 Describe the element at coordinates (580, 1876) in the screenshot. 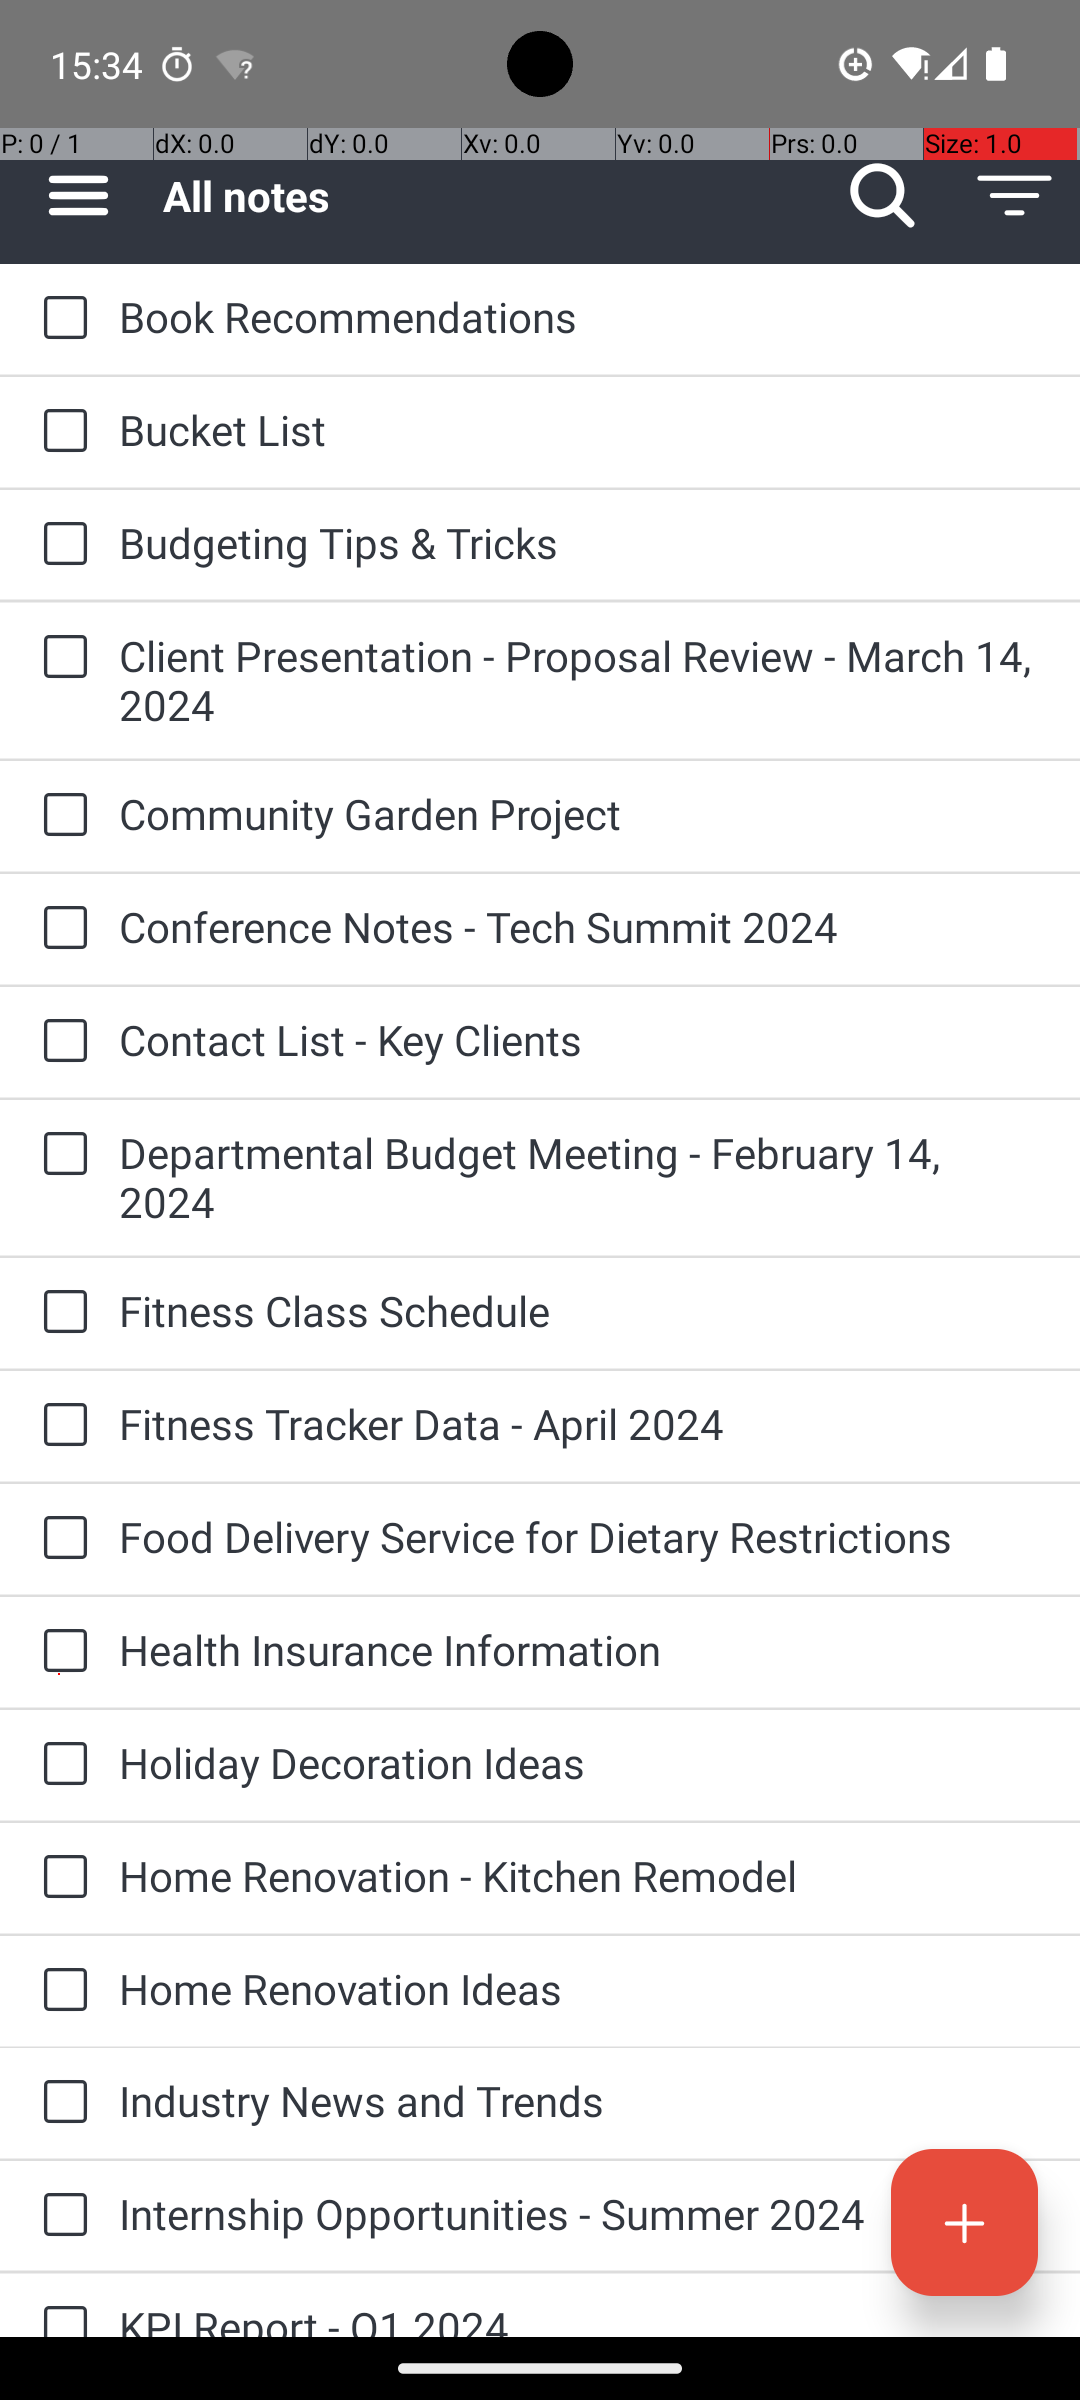

I see `Home Renovation - Kitchen Remodel` at that location.